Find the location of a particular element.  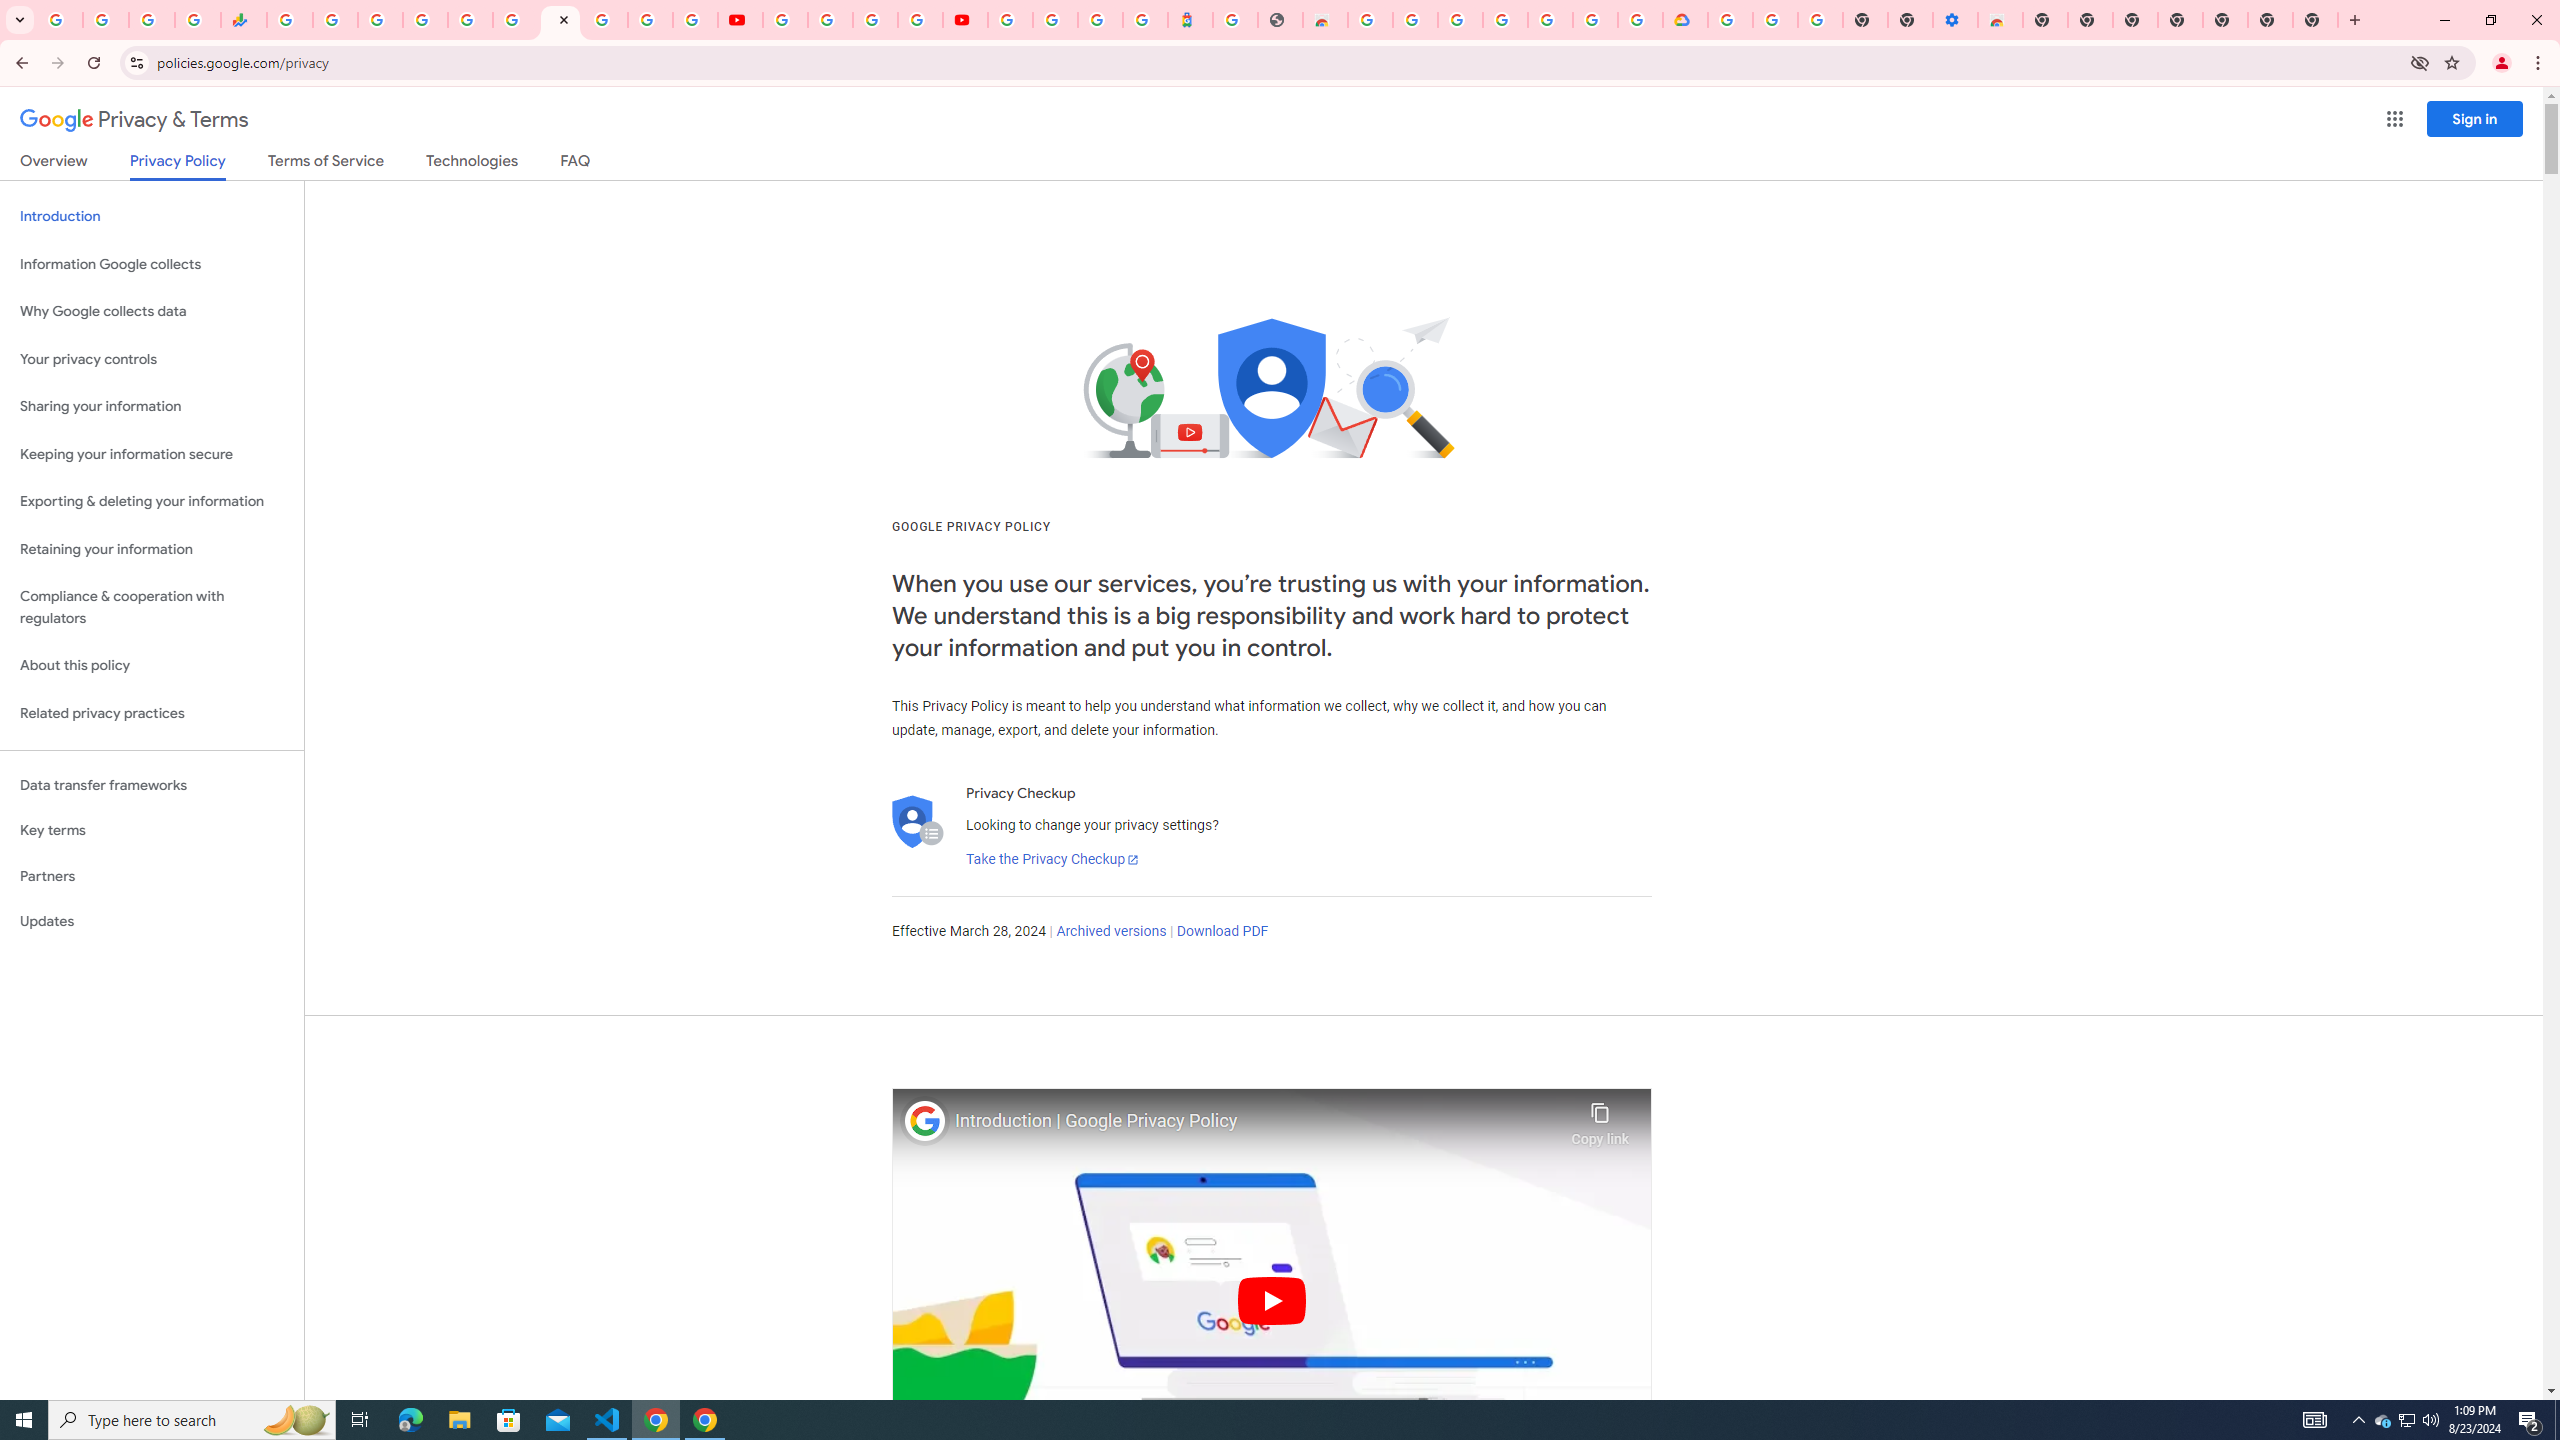

Chrome Web Store - Household is located at coordinates (1324, 20).